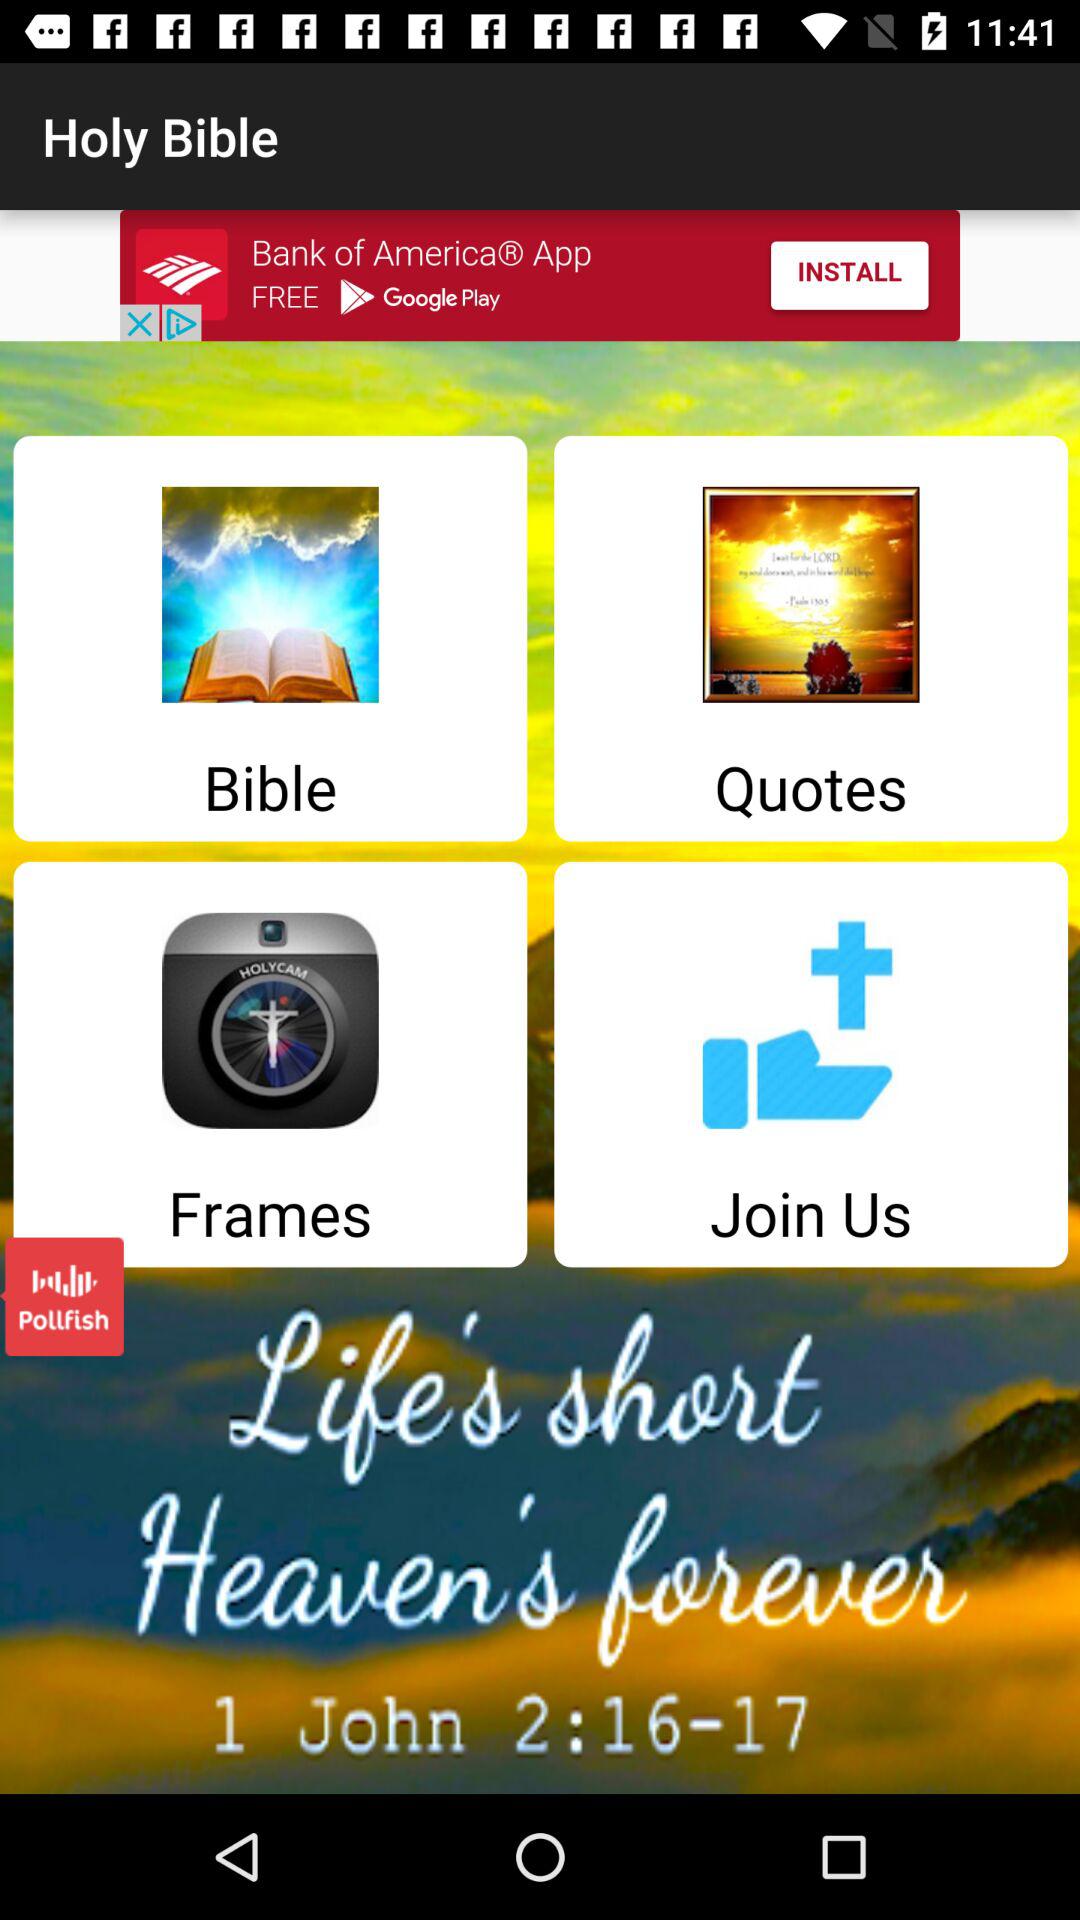 This screenshot has width=1080, height=1920. Describe the element at coordinates (540, 276) in the screenshot. I see `install the option` at that location.